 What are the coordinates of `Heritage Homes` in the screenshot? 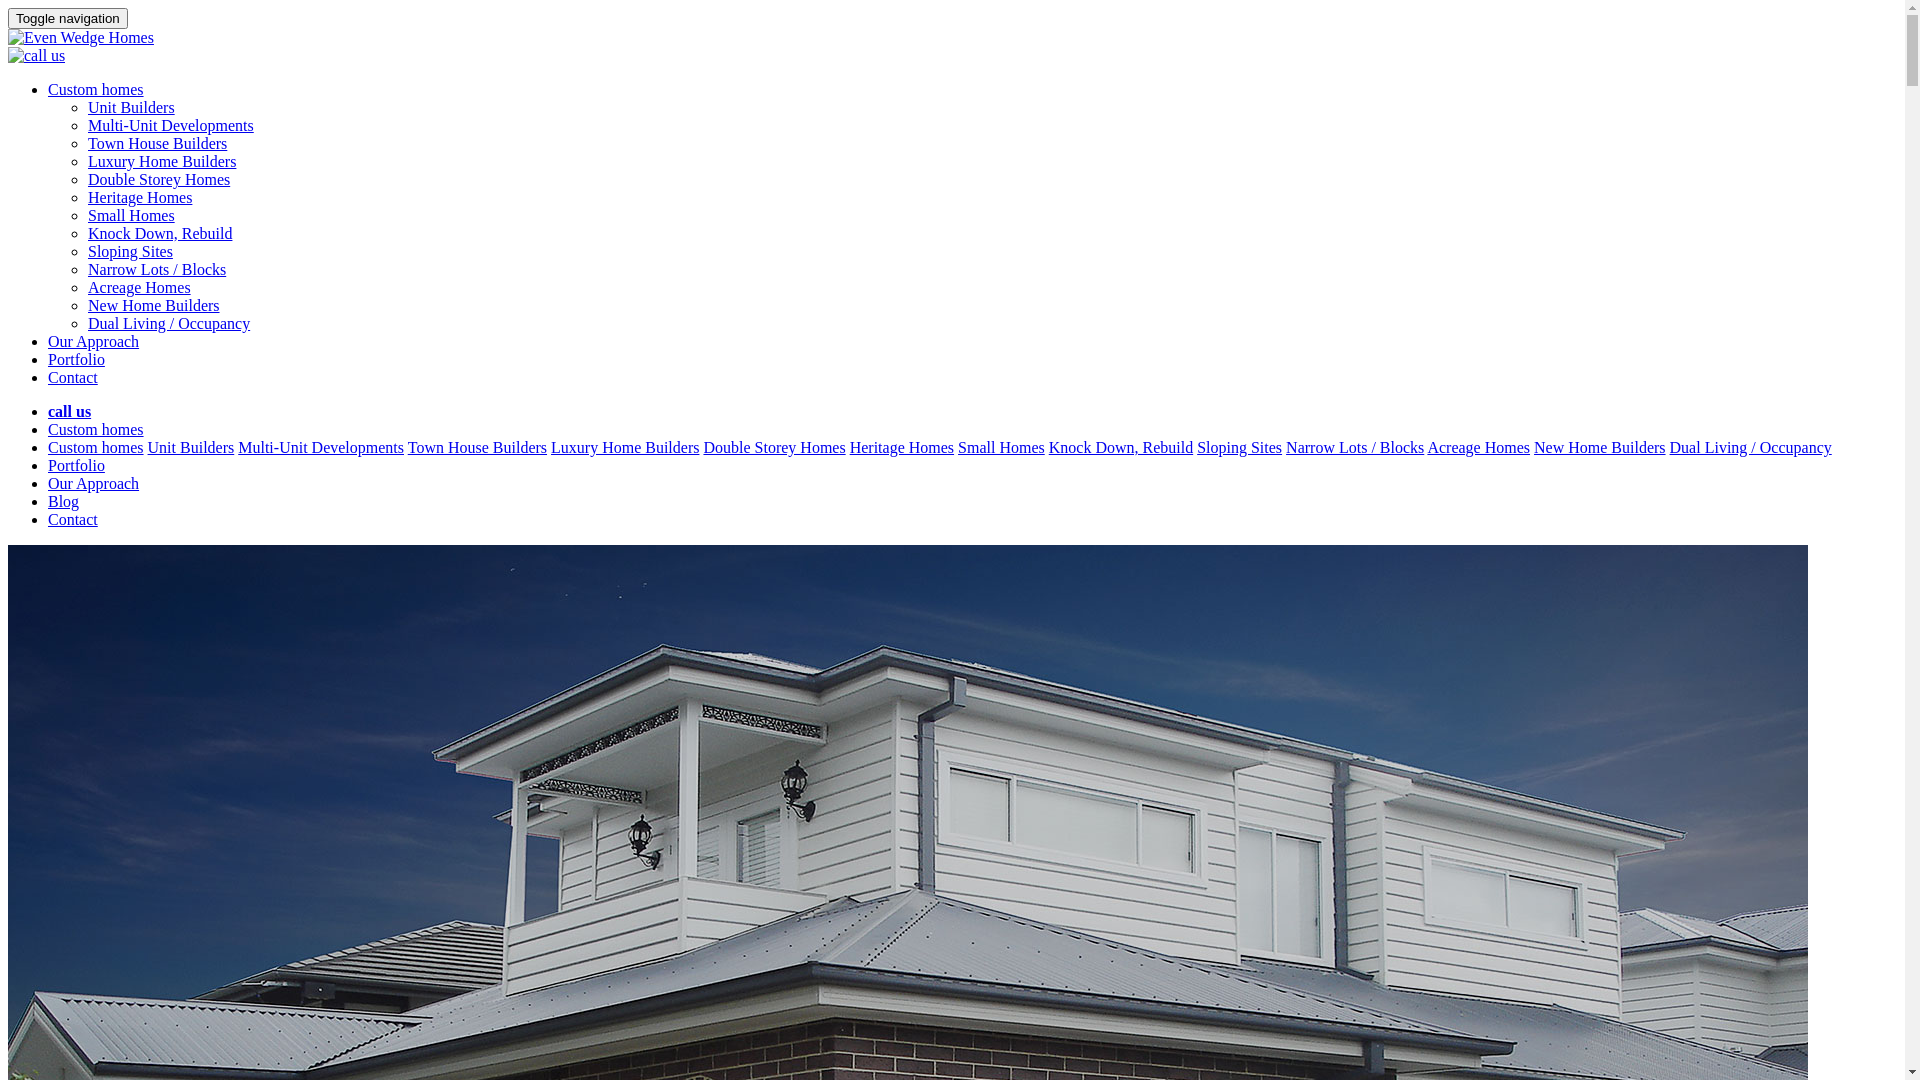 It's located at (140, 198).